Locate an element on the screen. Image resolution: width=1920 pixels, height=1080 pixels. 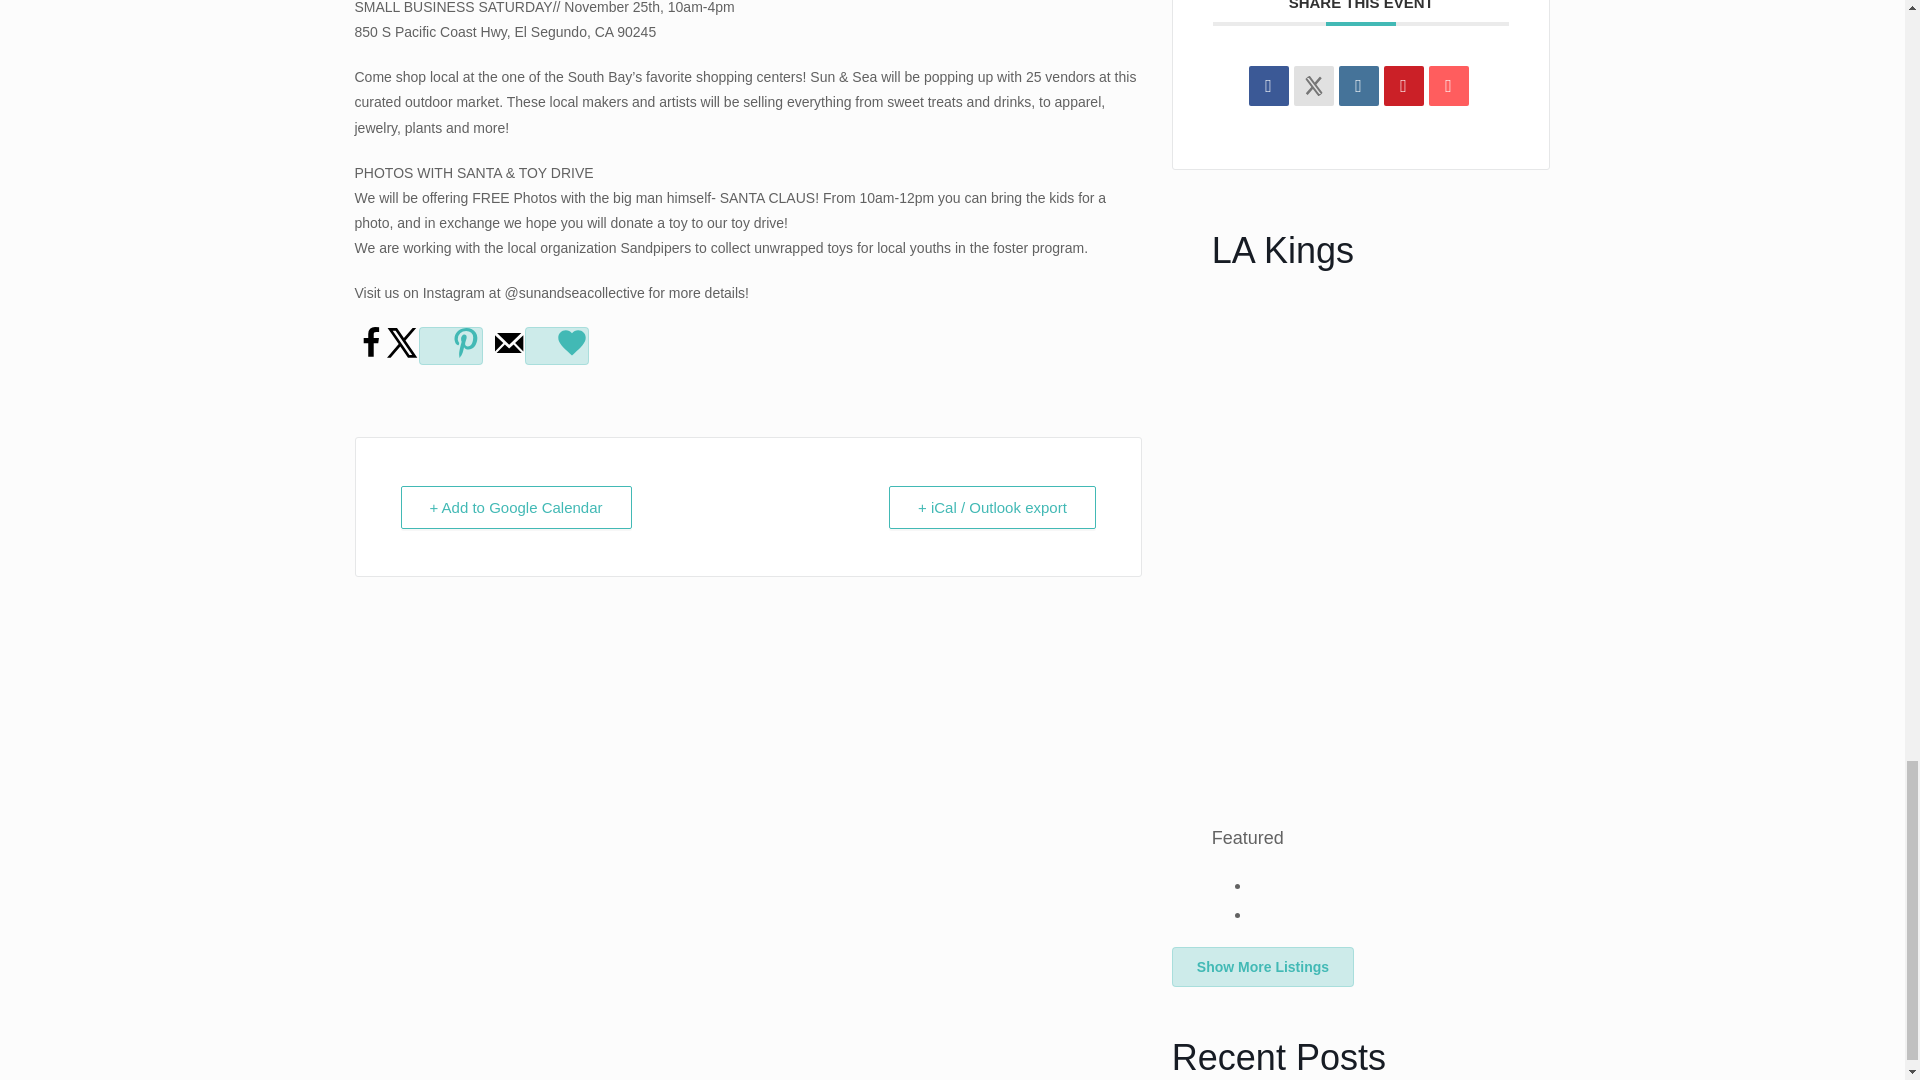
Linkedin is located at coordinates (1358, 85).